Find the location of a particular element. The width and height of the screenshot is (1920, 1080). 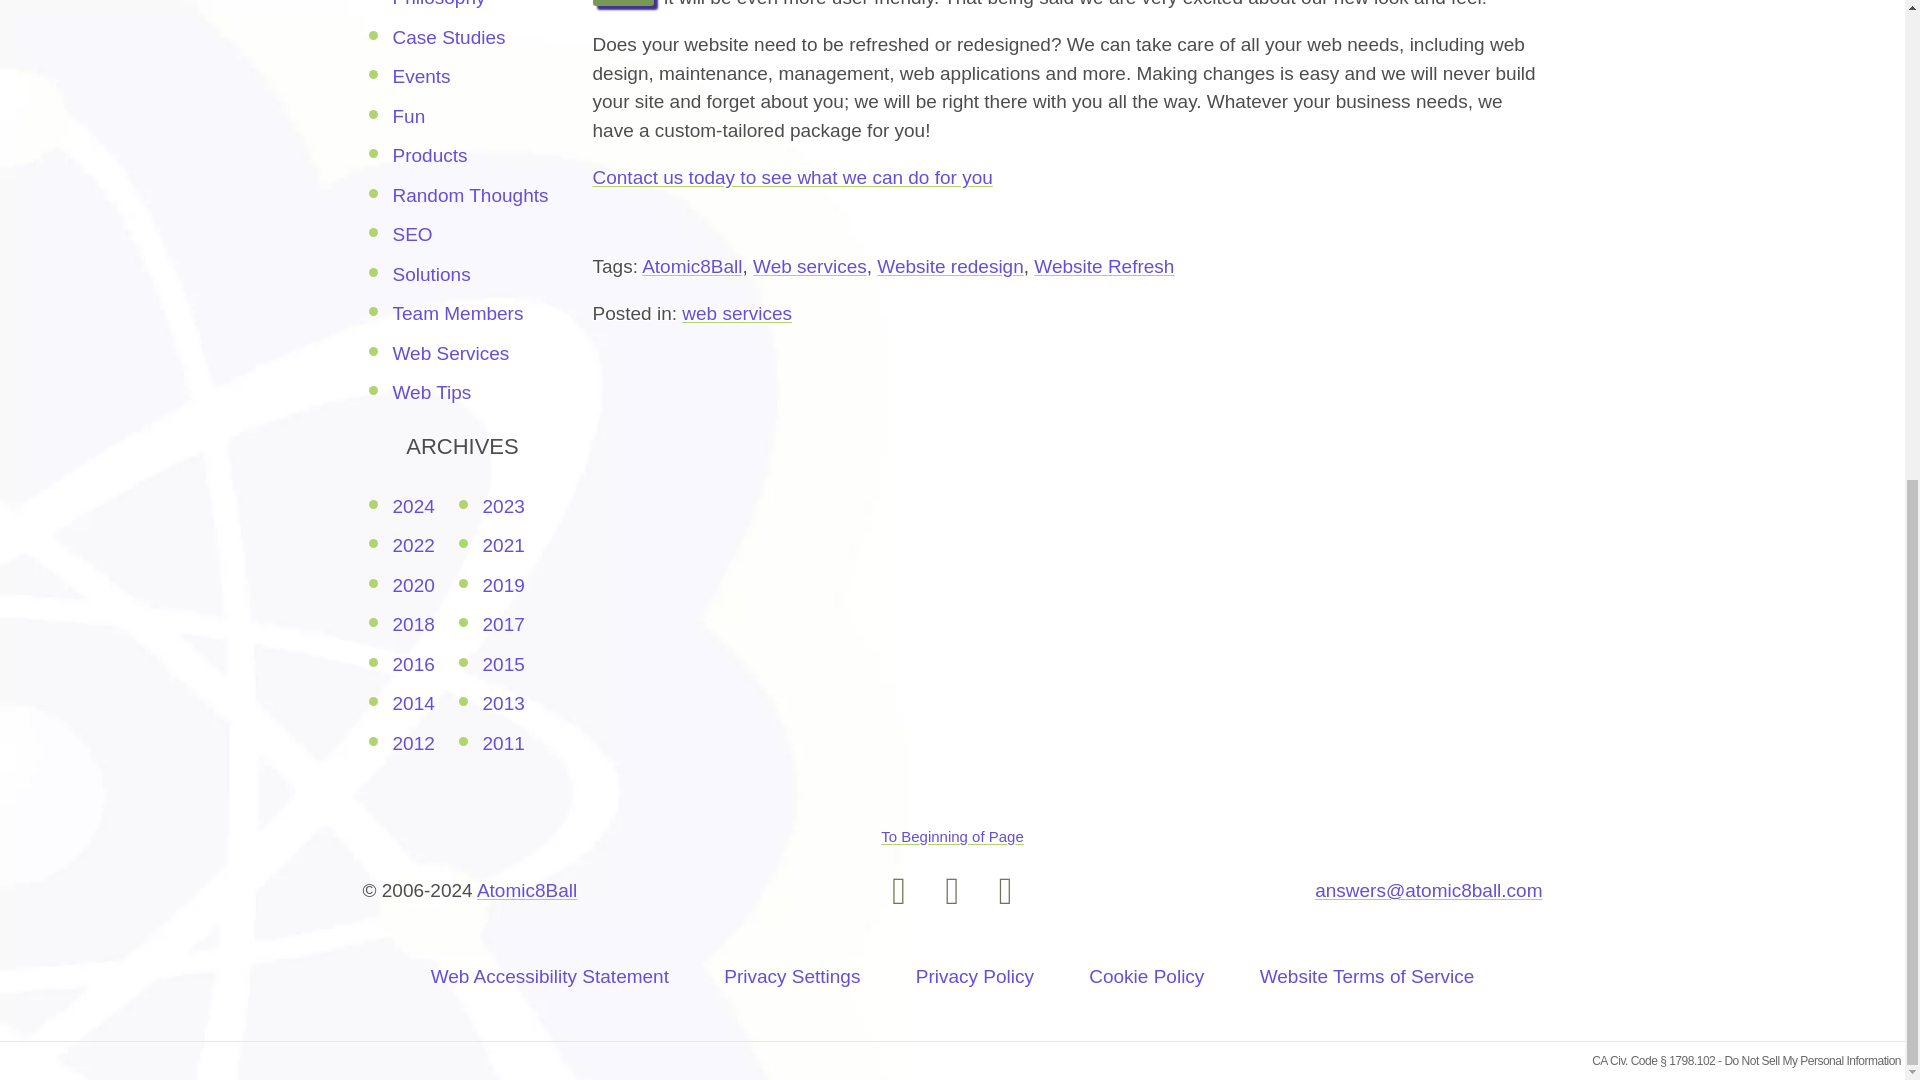

2019 is located at coordinates (502, 585).